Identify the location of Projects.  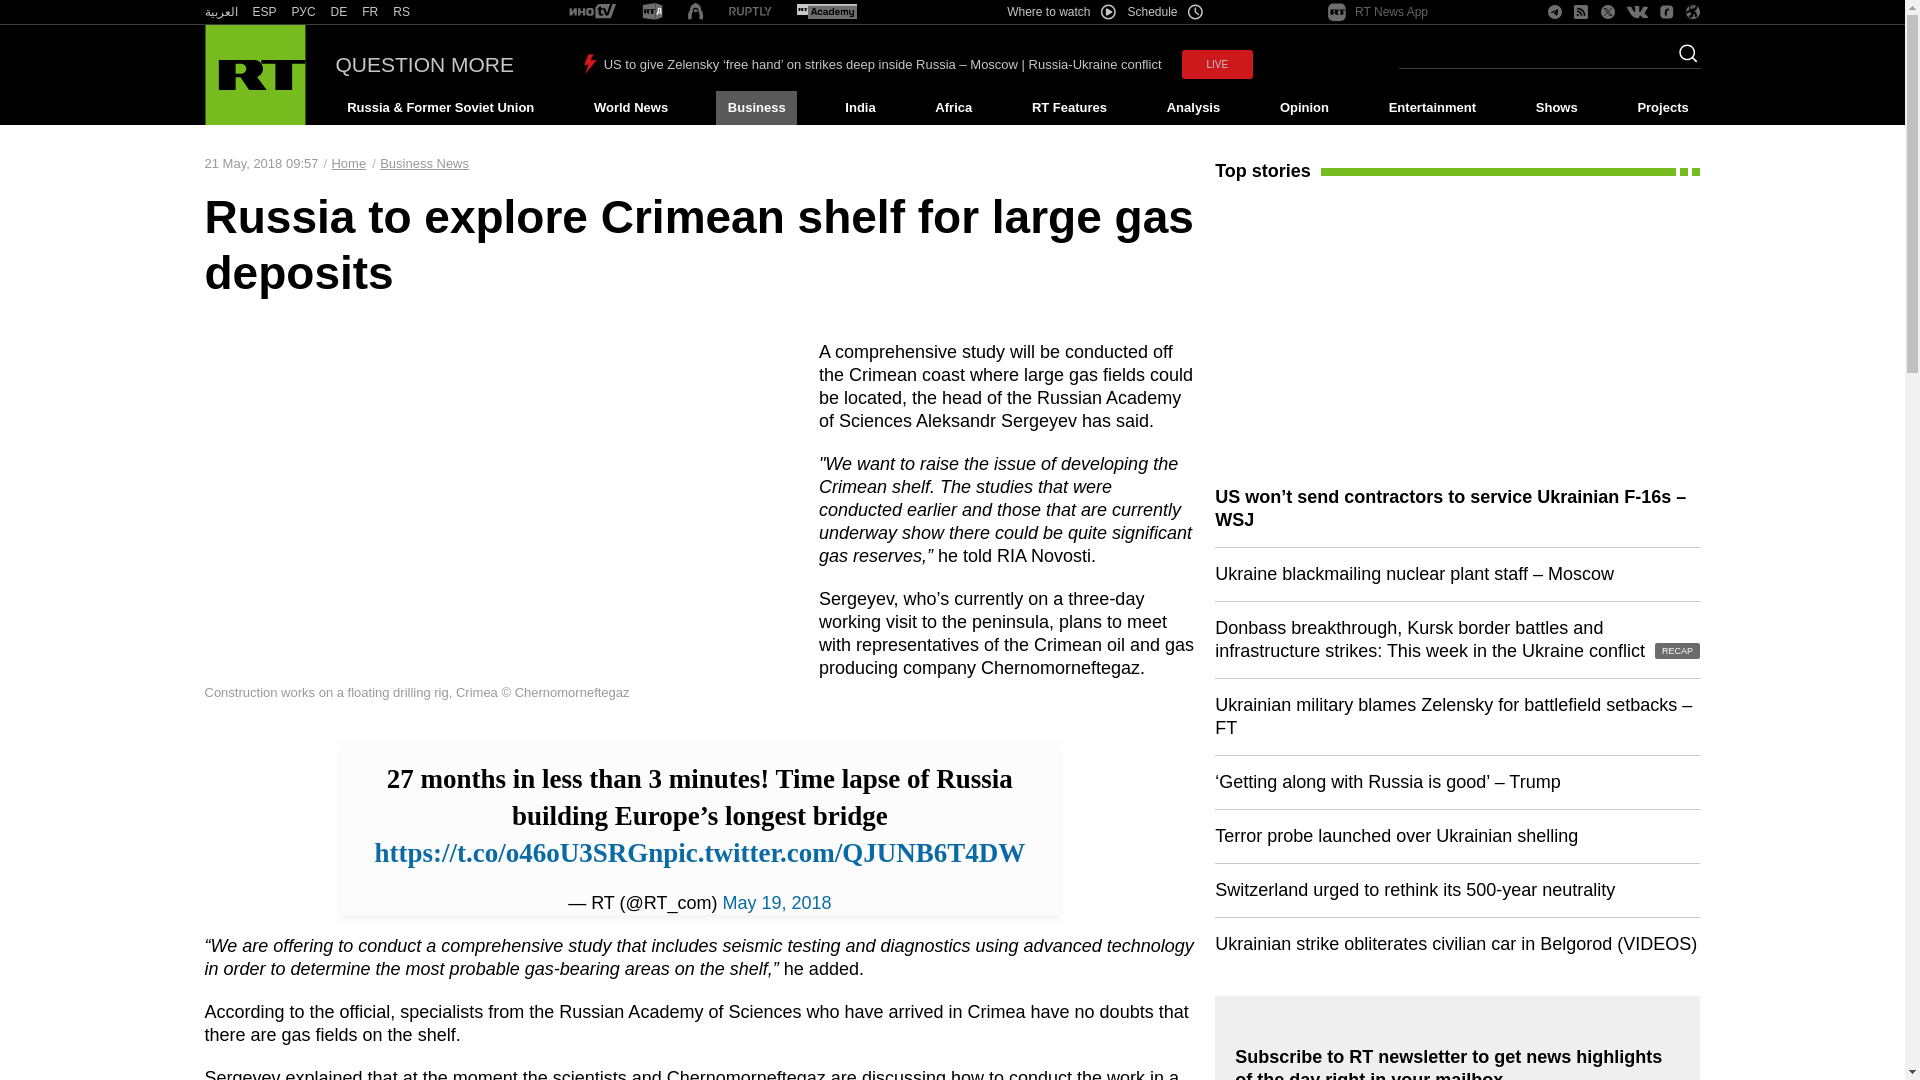
(1664, 108).